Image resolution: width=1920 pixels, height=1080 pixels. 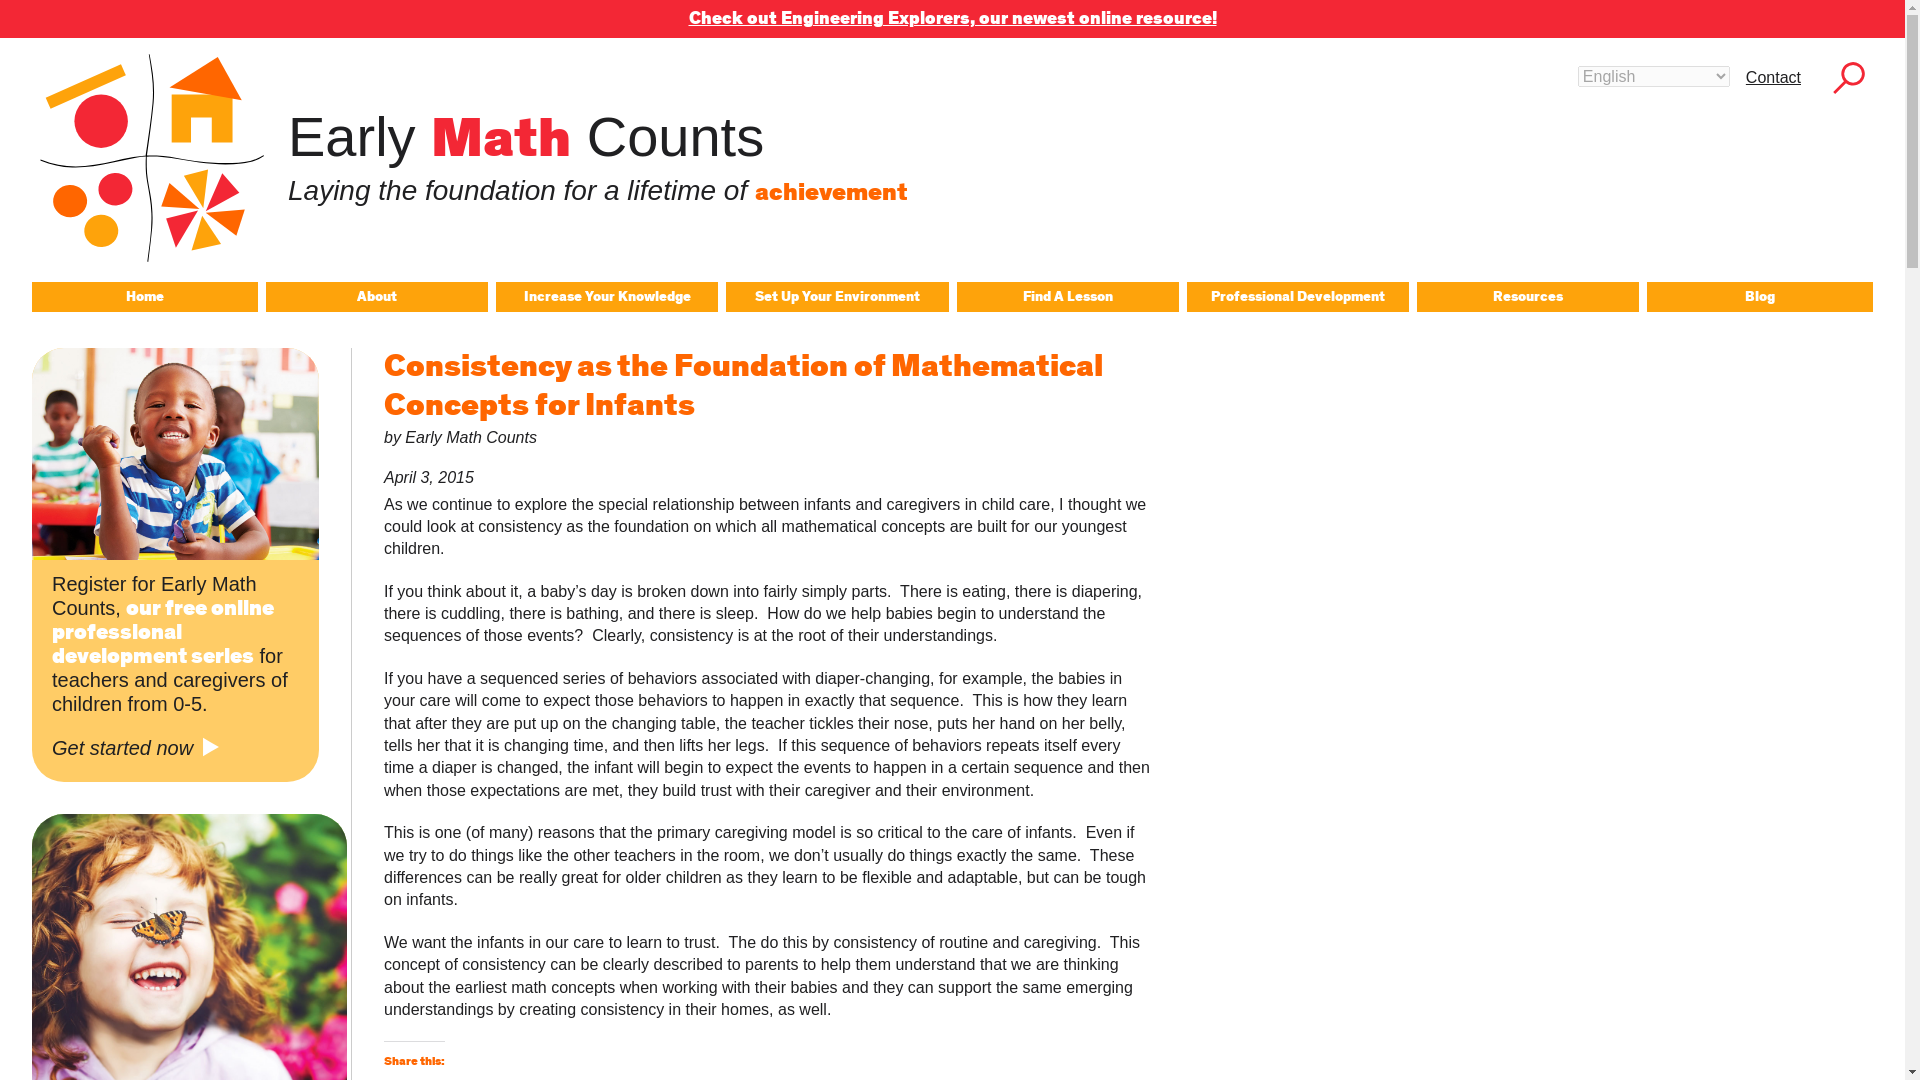 I want to click on Find A Lesson, so click(x=1067, y=296).